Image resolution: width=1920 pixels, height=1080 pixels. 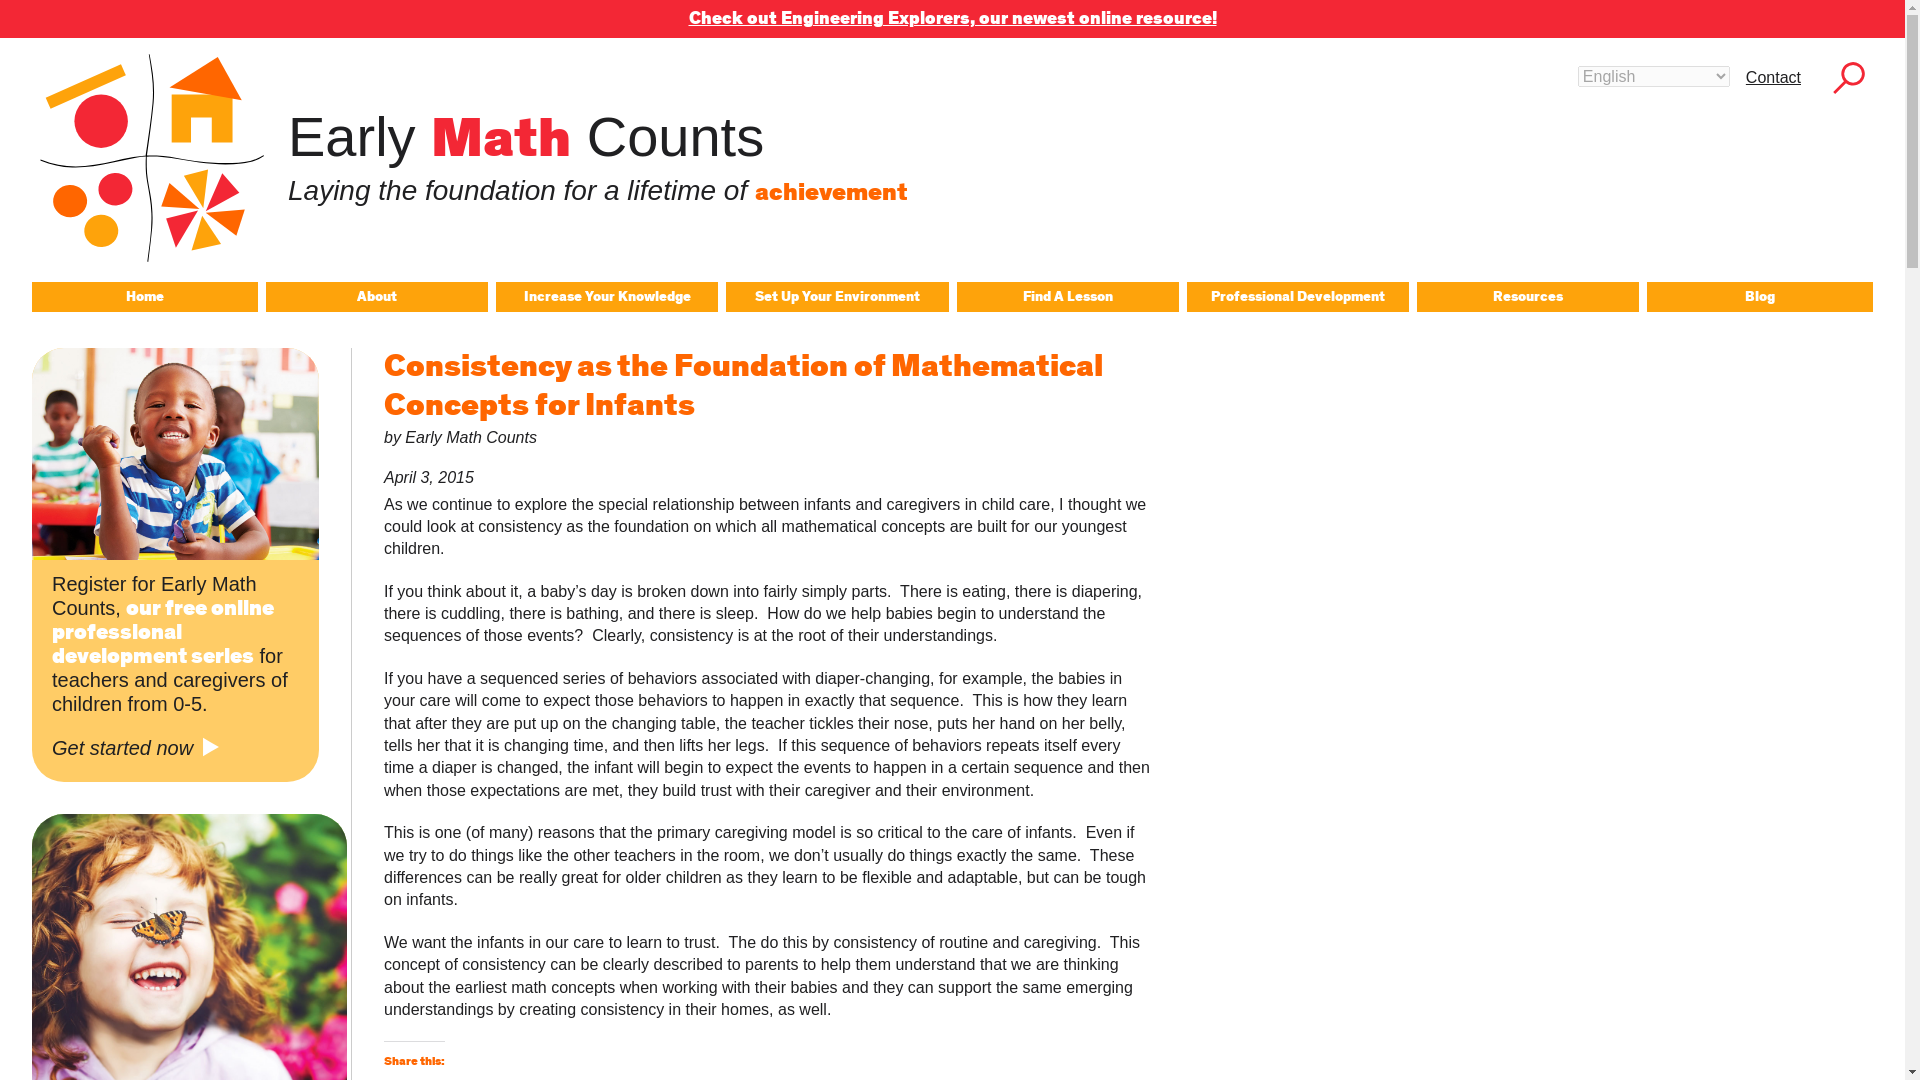 I want to click on Find A Lesson, so click(x=1067, y=296).